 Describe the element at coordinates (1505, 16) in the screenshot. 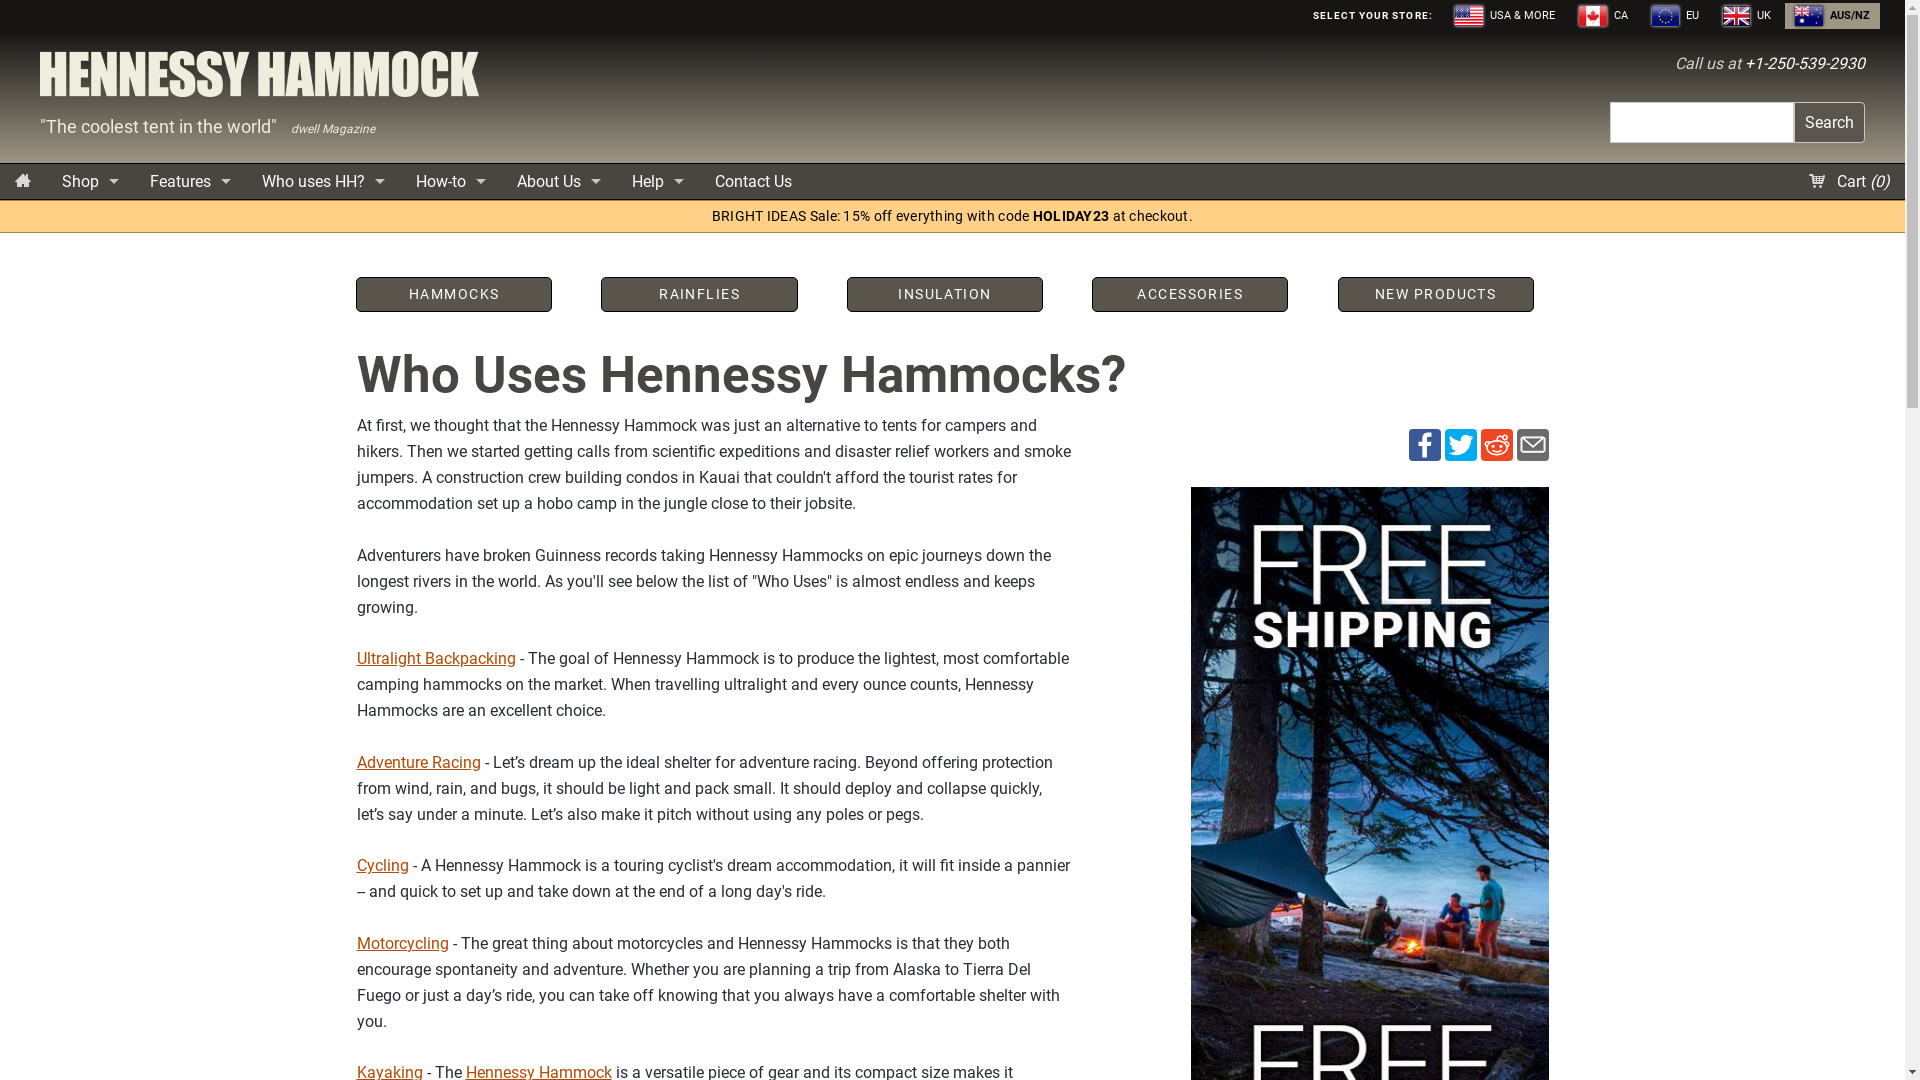

I see `USA & MORE` at that location.